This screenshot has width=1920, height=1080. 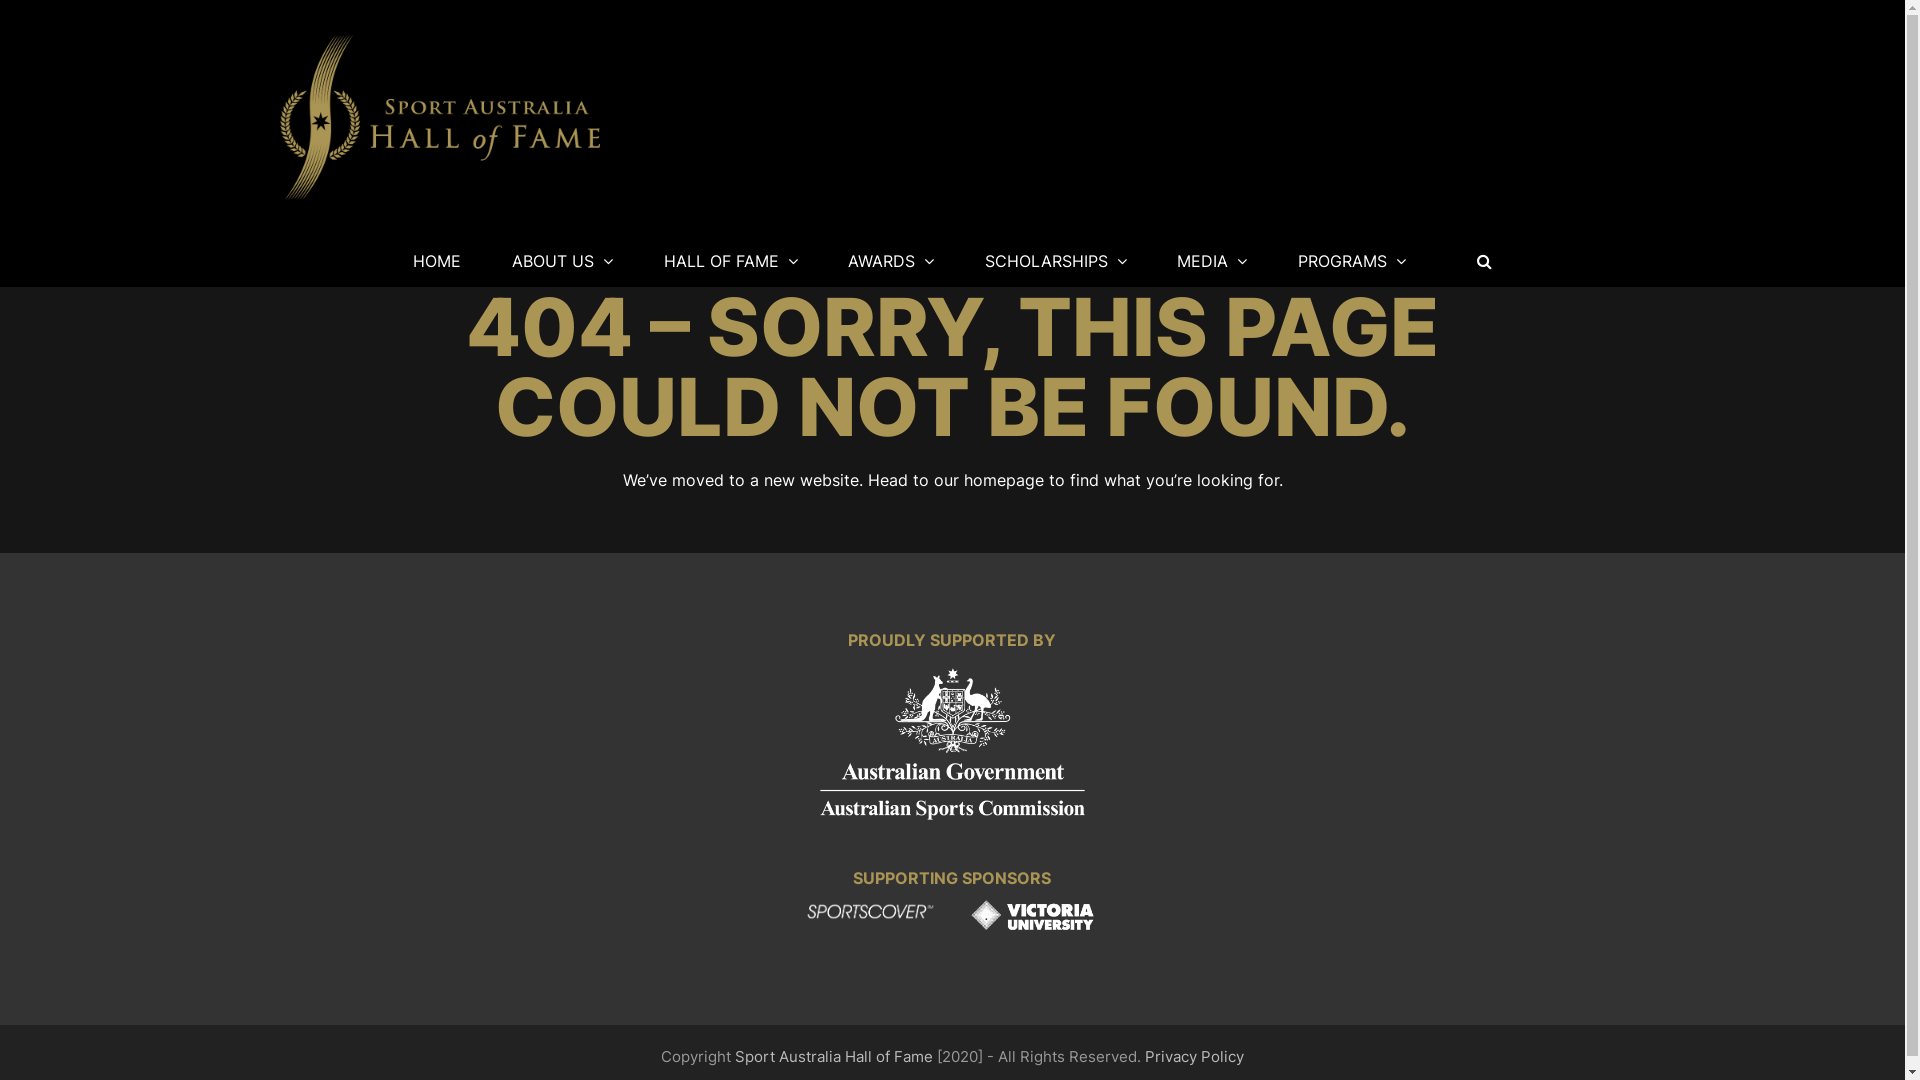 I want to click on SCHOLARSHIPS, so click(x=1056, y=261).